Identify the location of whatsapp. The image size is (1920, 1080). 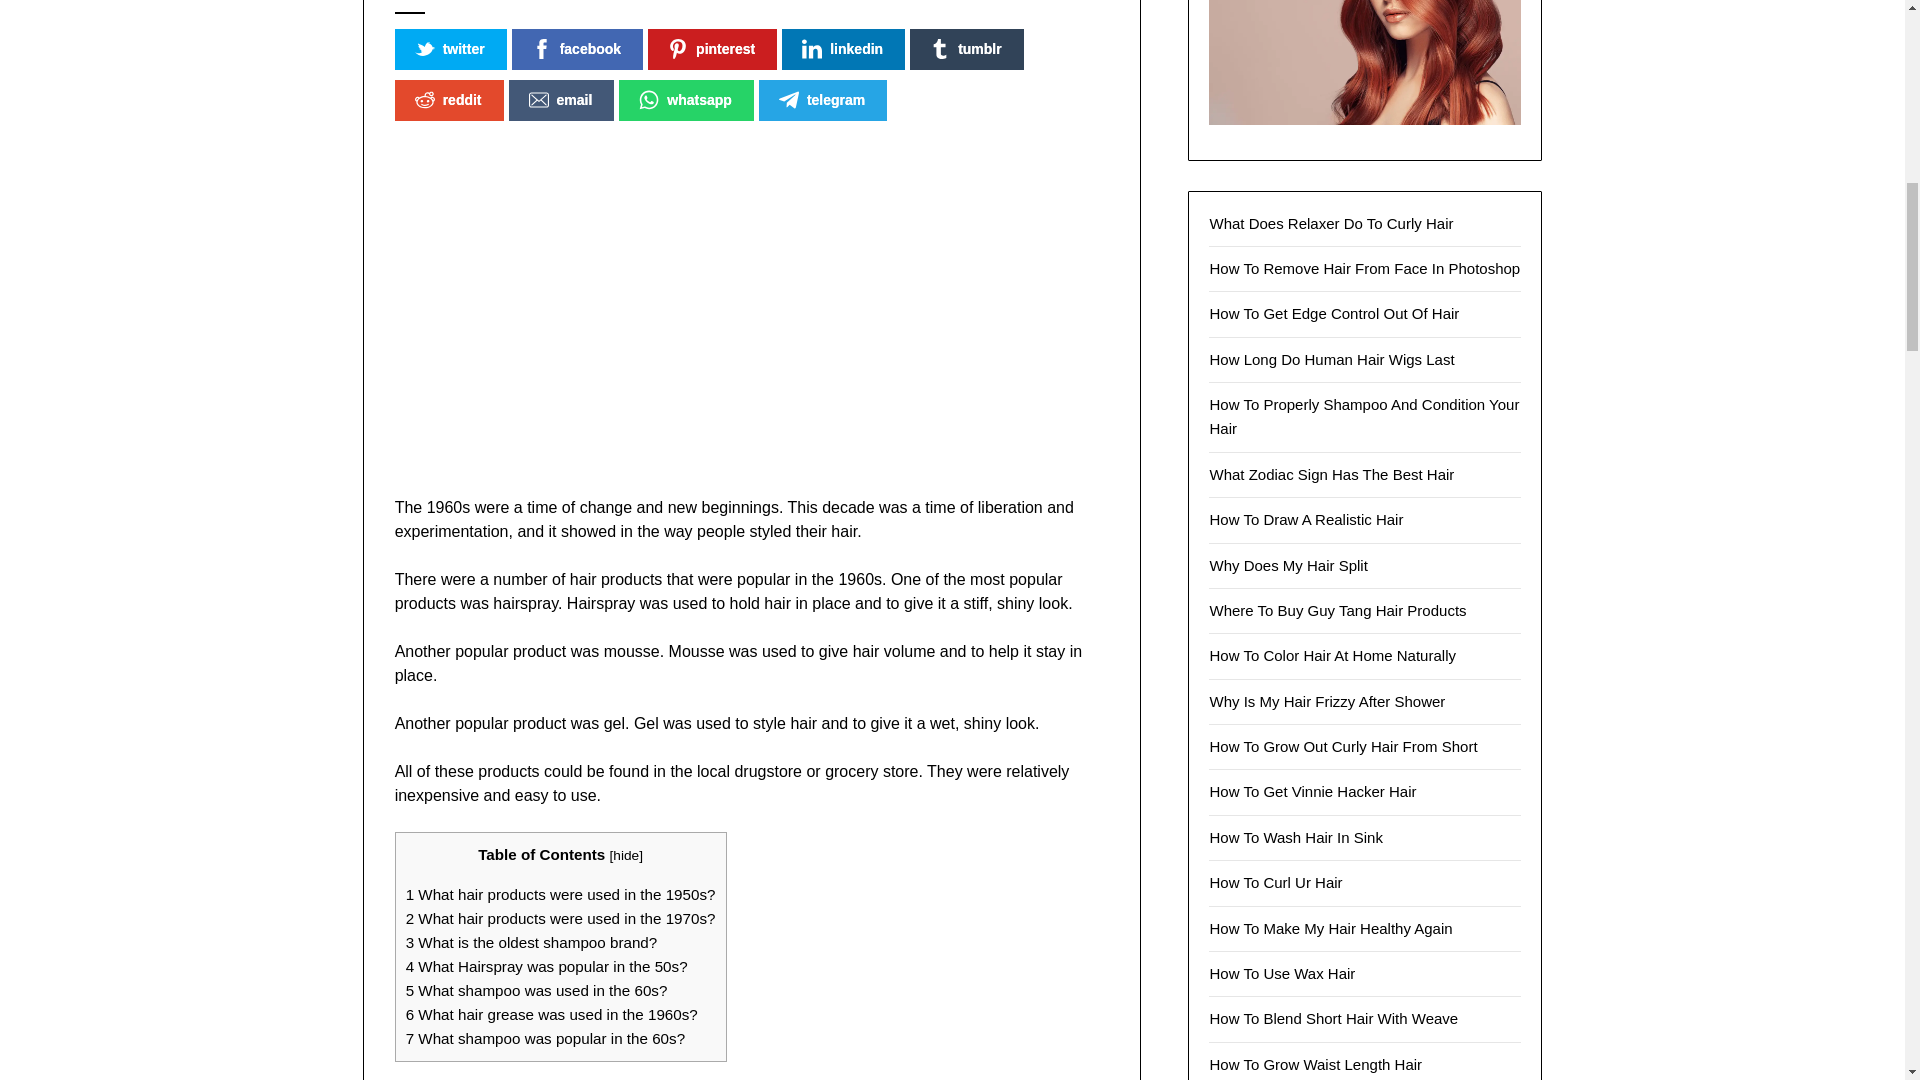
(686, 100).